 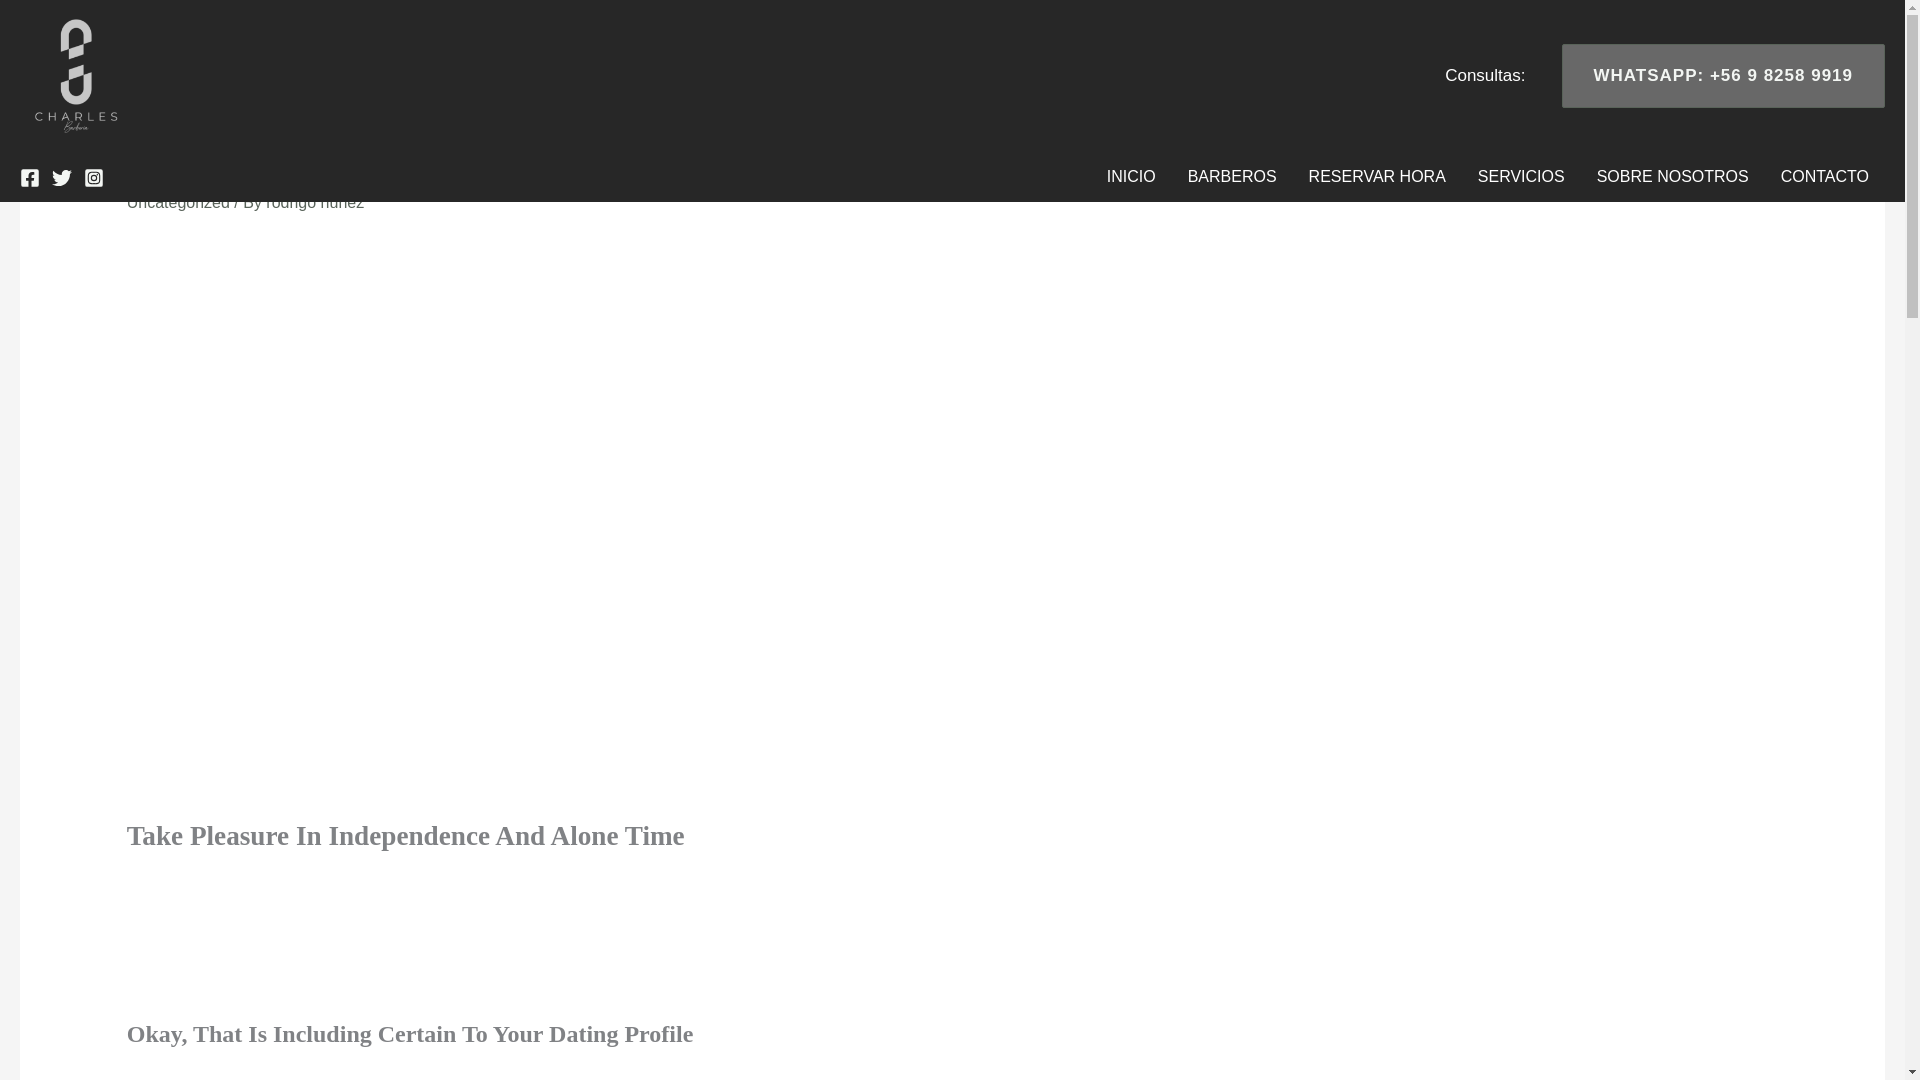 What do you see at coordinates (1824, 176) in the screenshot?
I see `CONTACTO` at bounding box center [1824, 176].